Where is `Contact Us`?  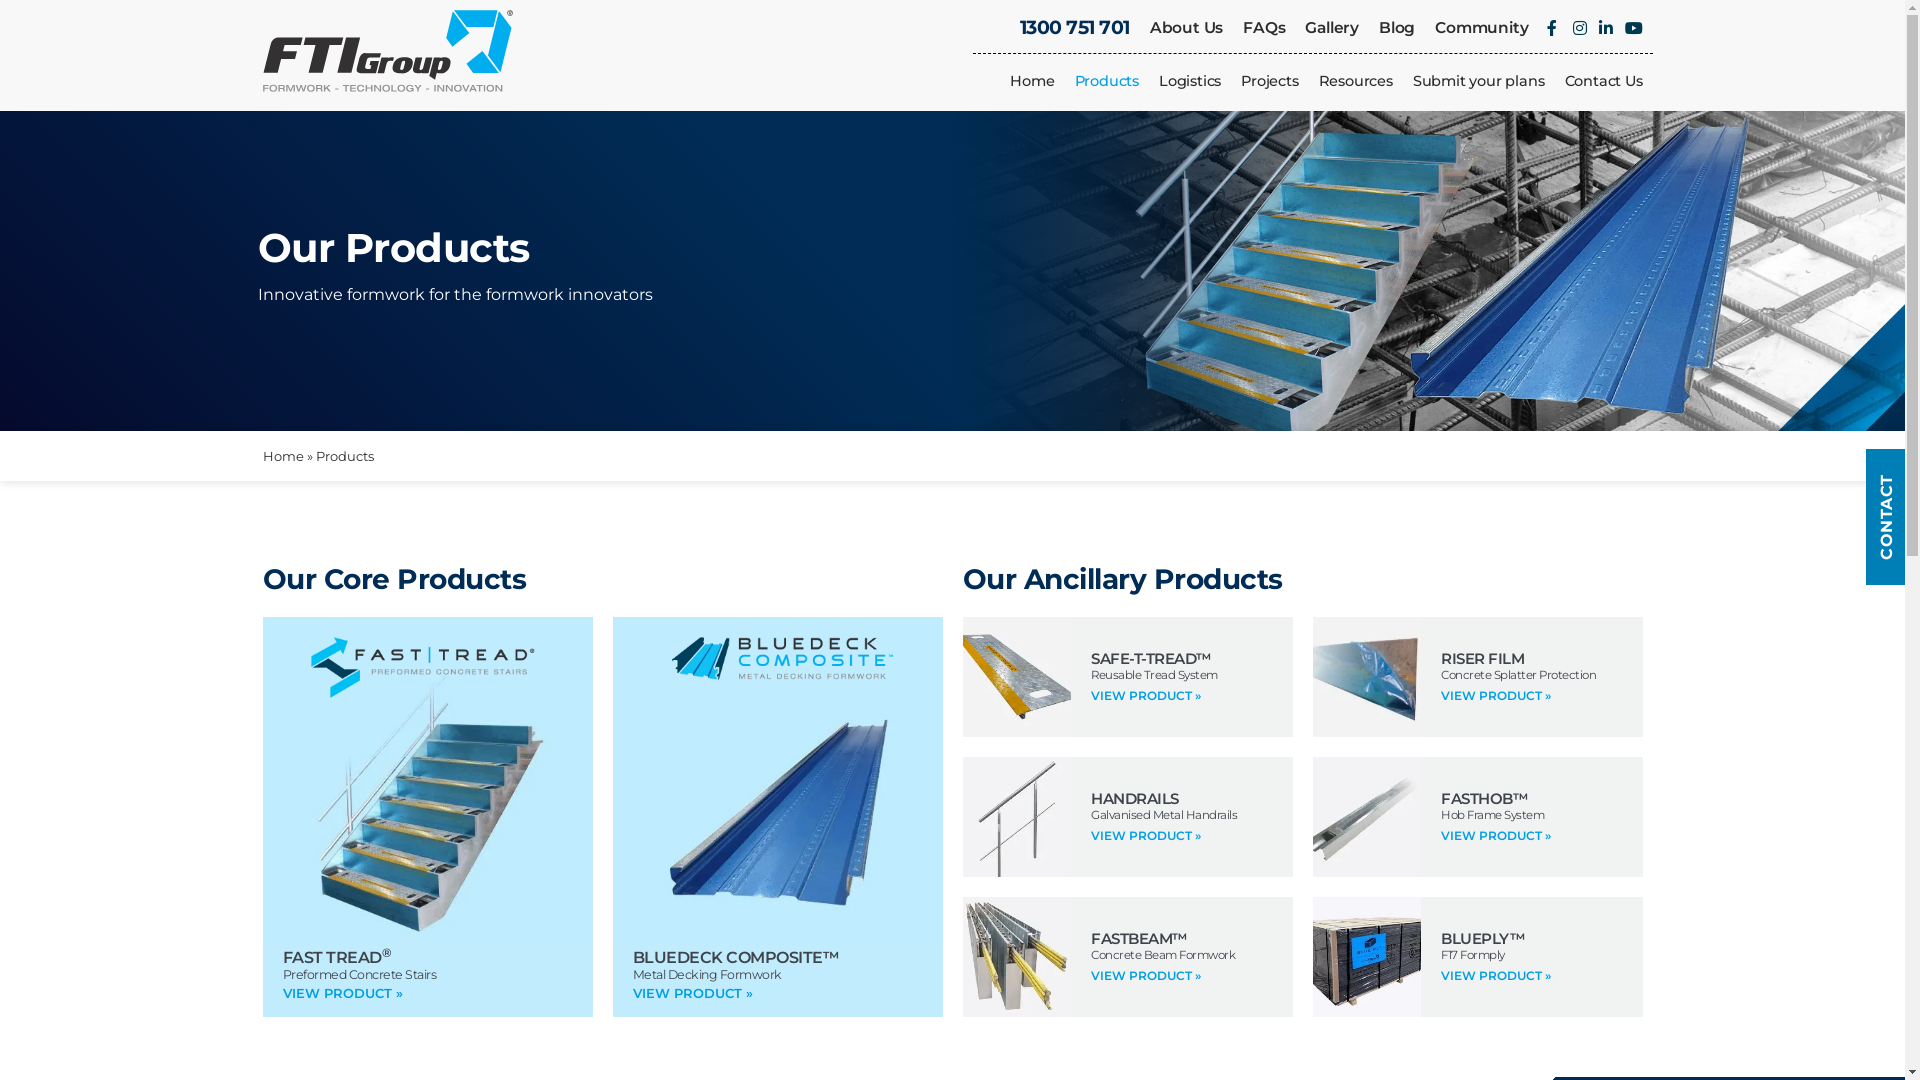
Contact Us is located at coordinates (1603, 81).